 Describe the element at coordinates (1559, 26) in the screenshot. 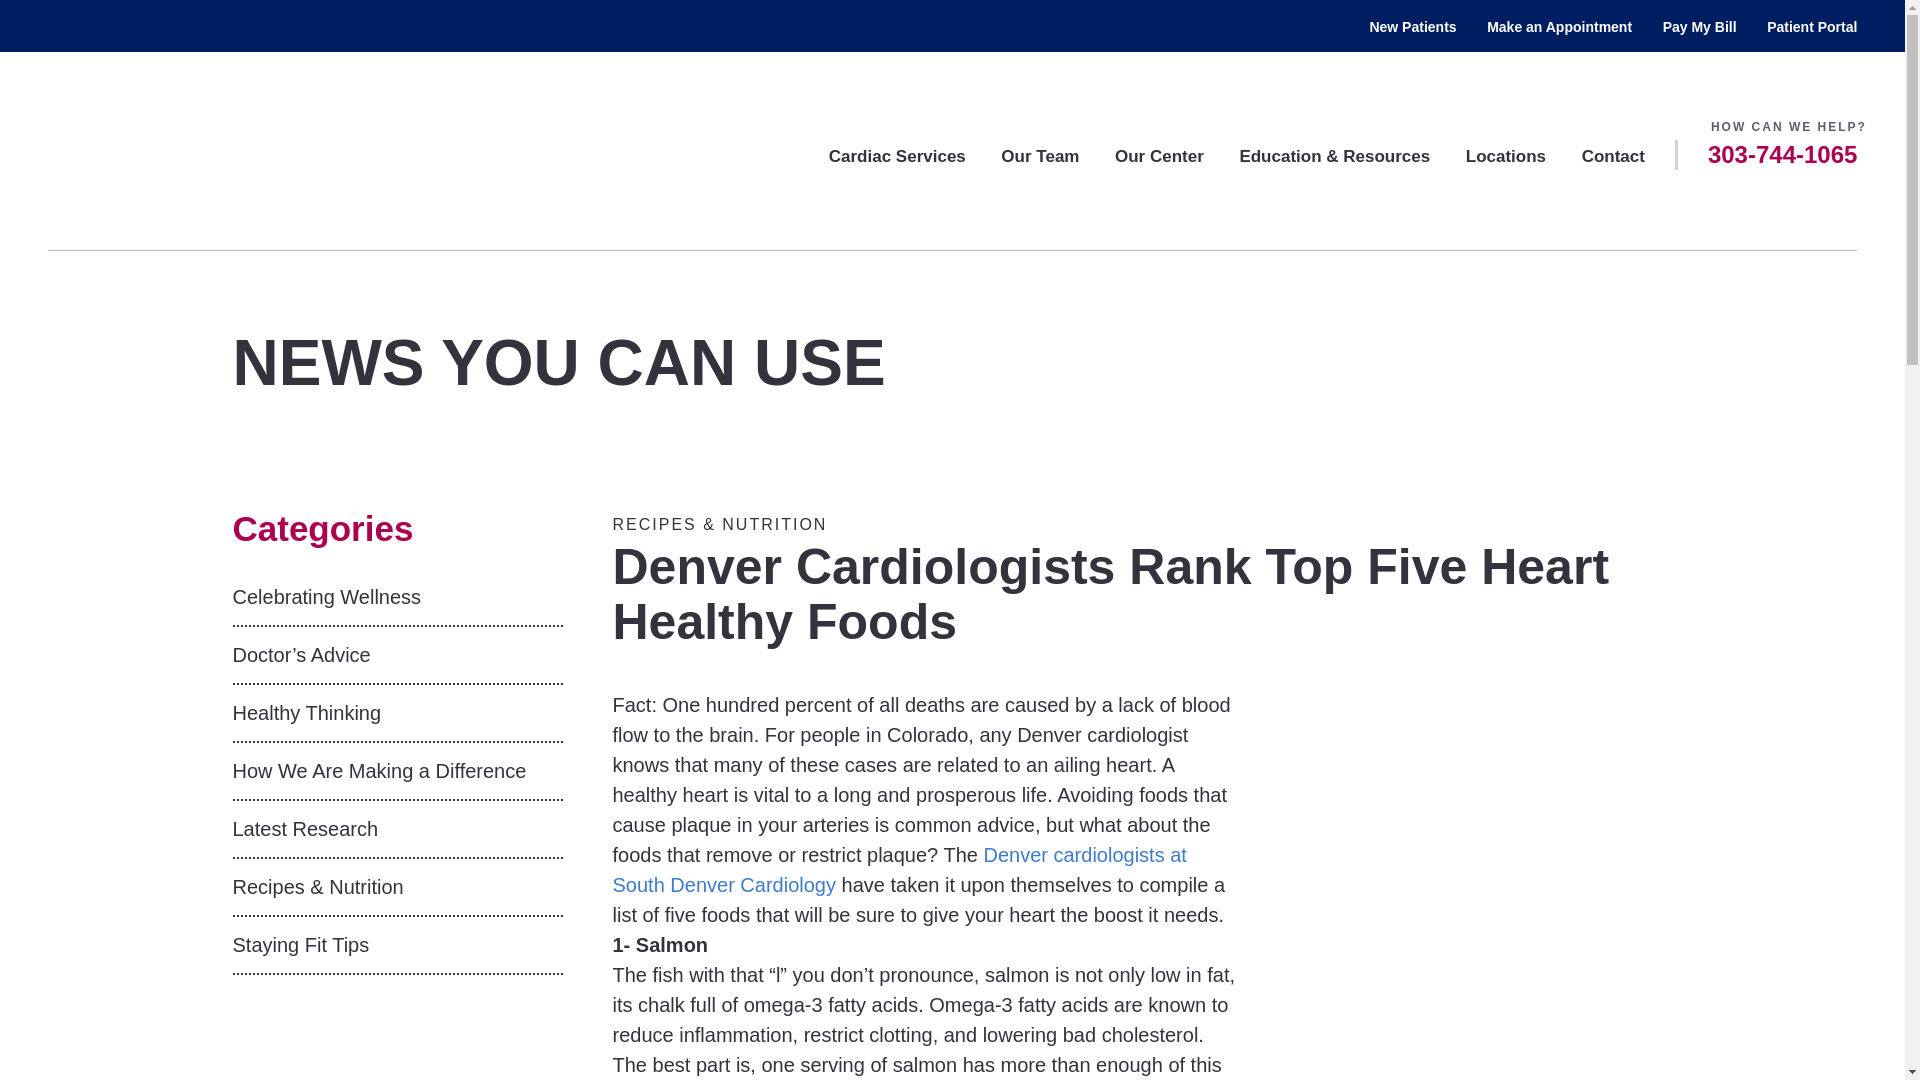

I see `Make an Appointment` at that location.